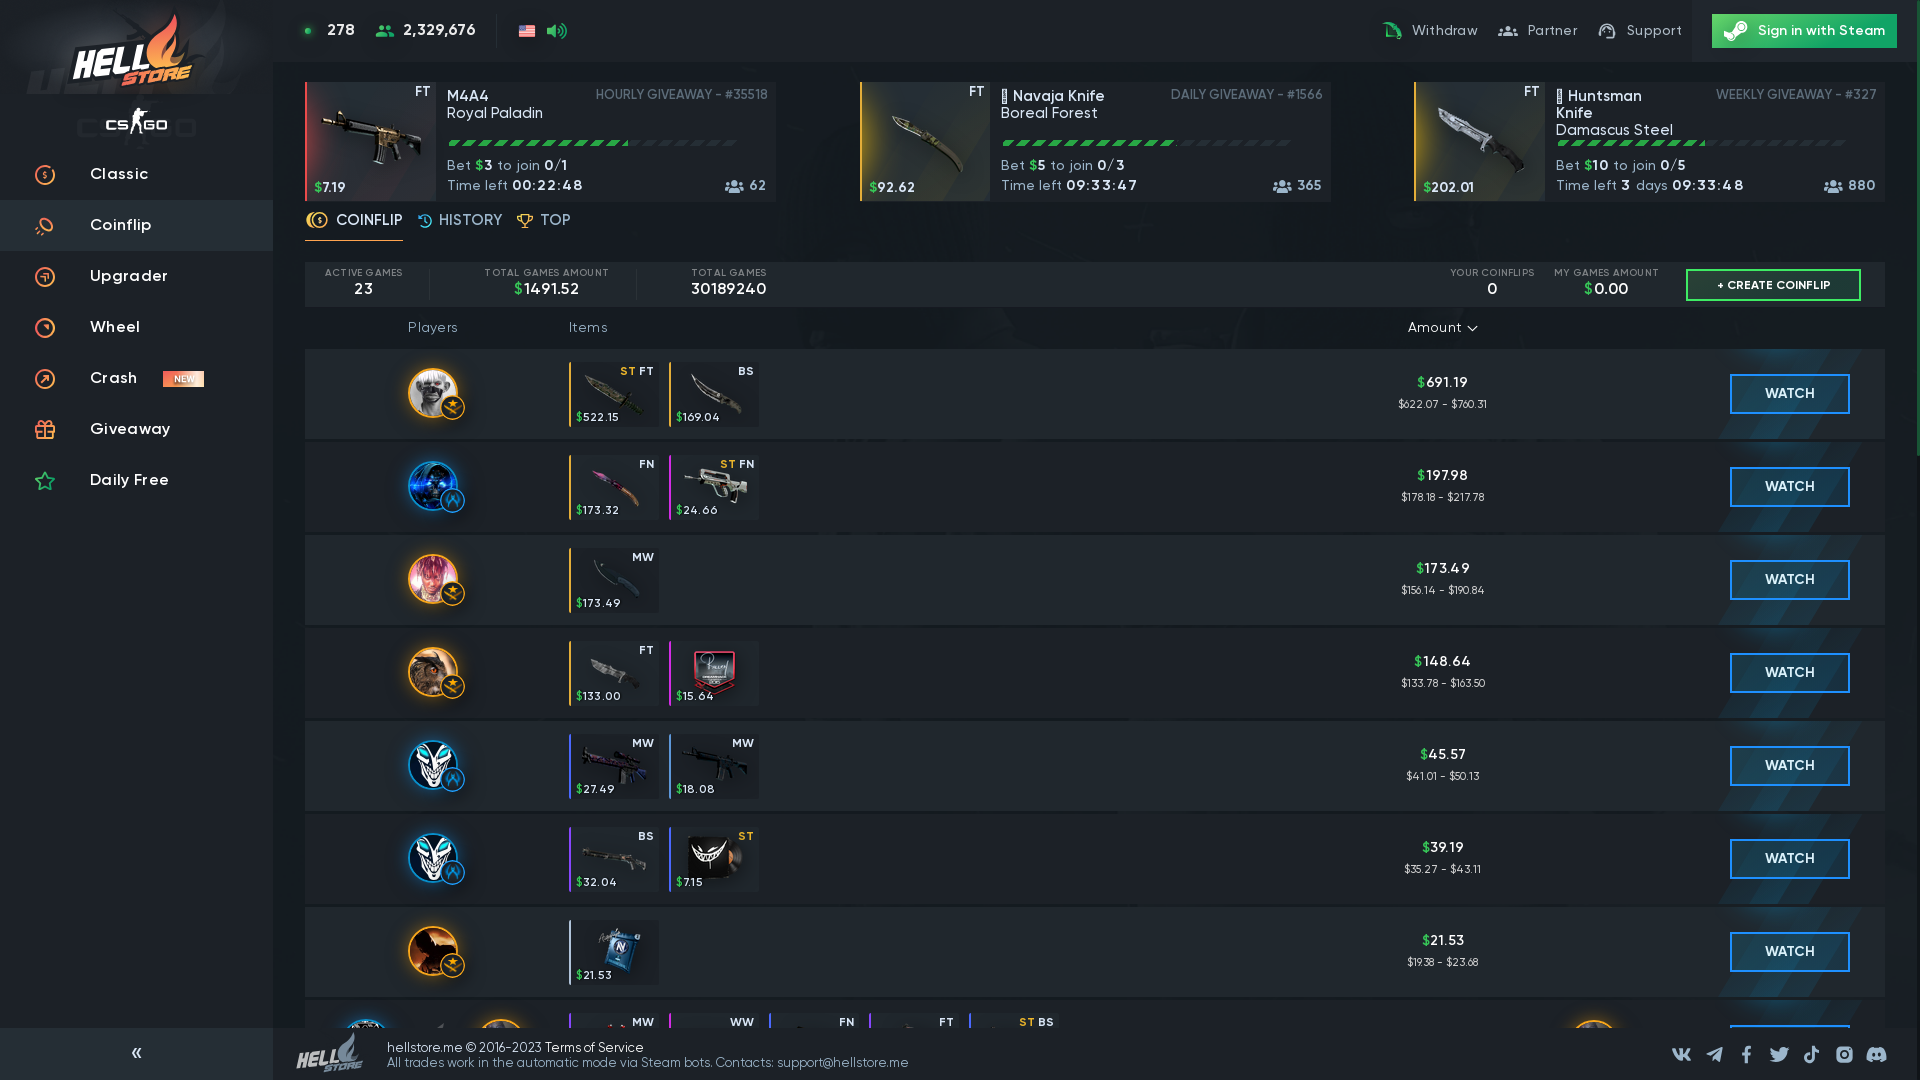  Describe the element at coordinates (1640, 31) in the screenshot. I see `Support` at that location.